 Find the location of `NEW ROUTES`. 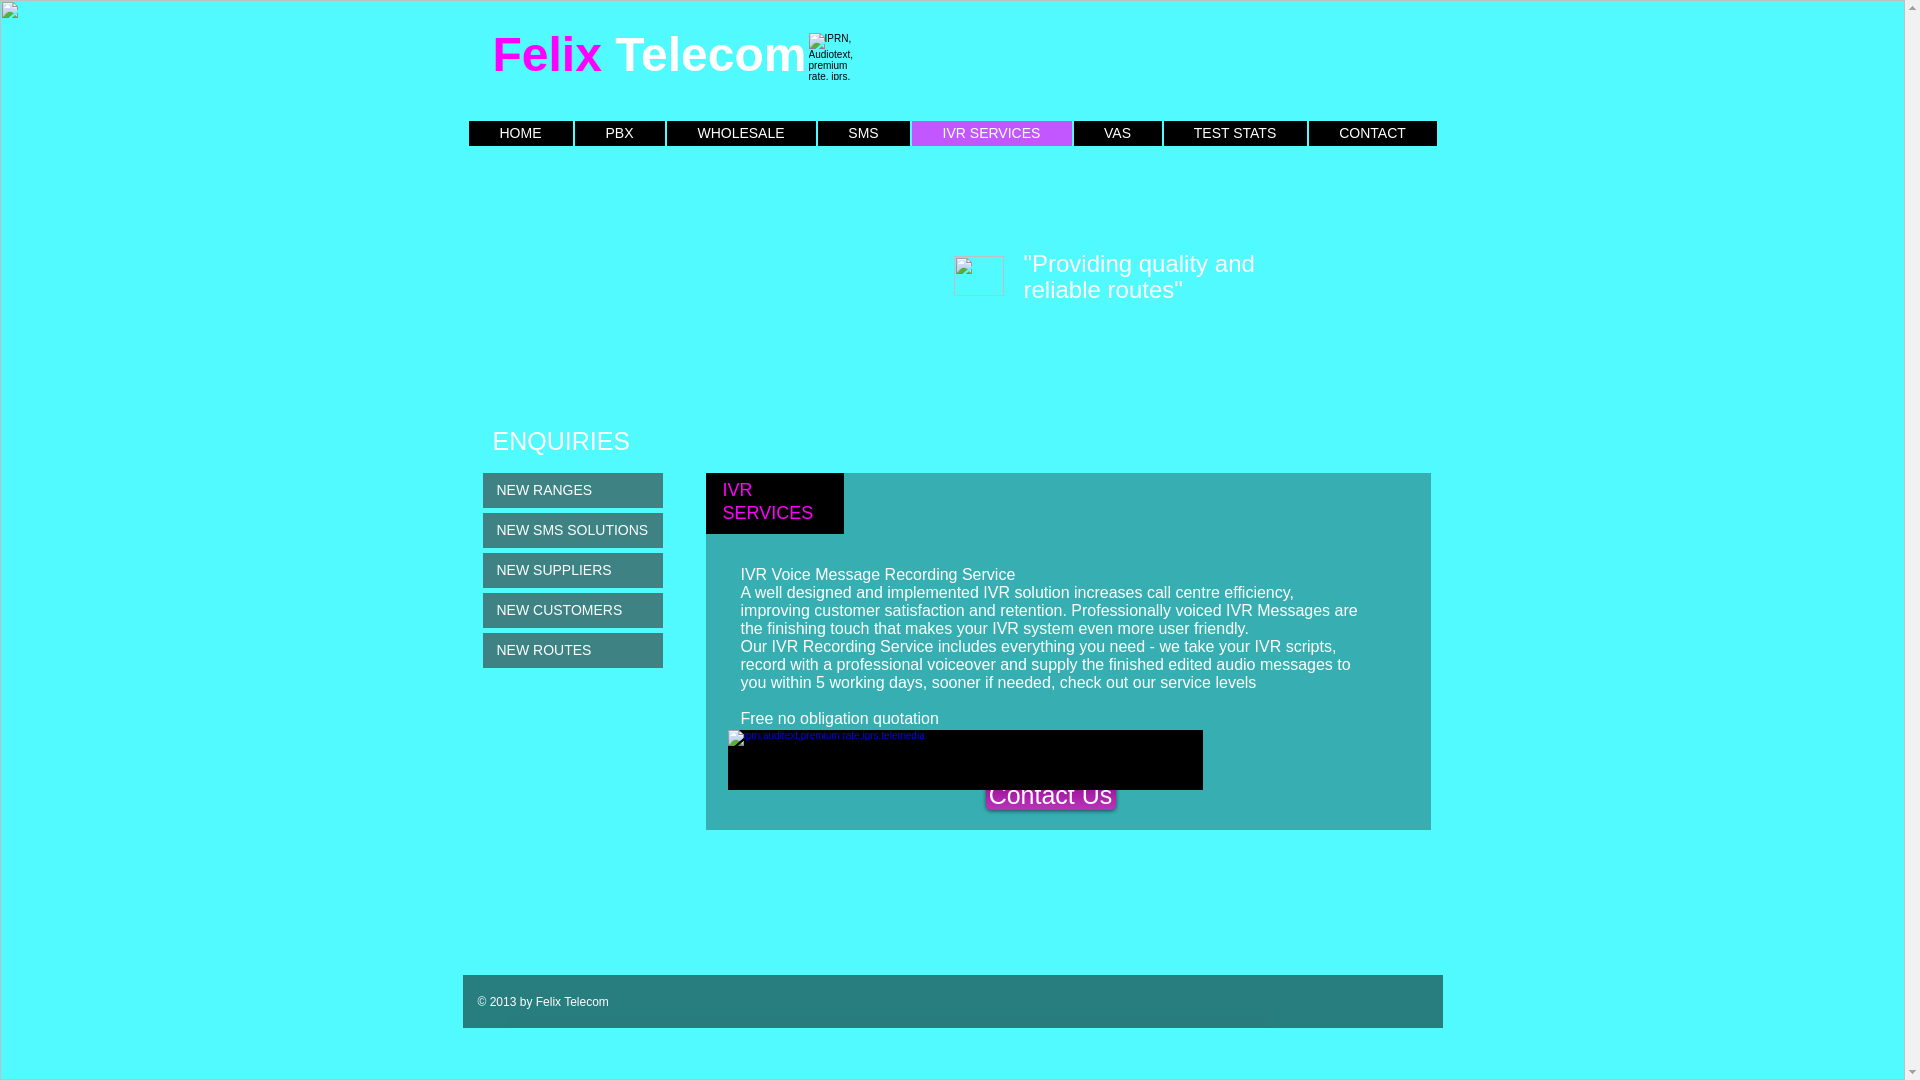

NEW ROUTES is located at coordinates (572, 650).